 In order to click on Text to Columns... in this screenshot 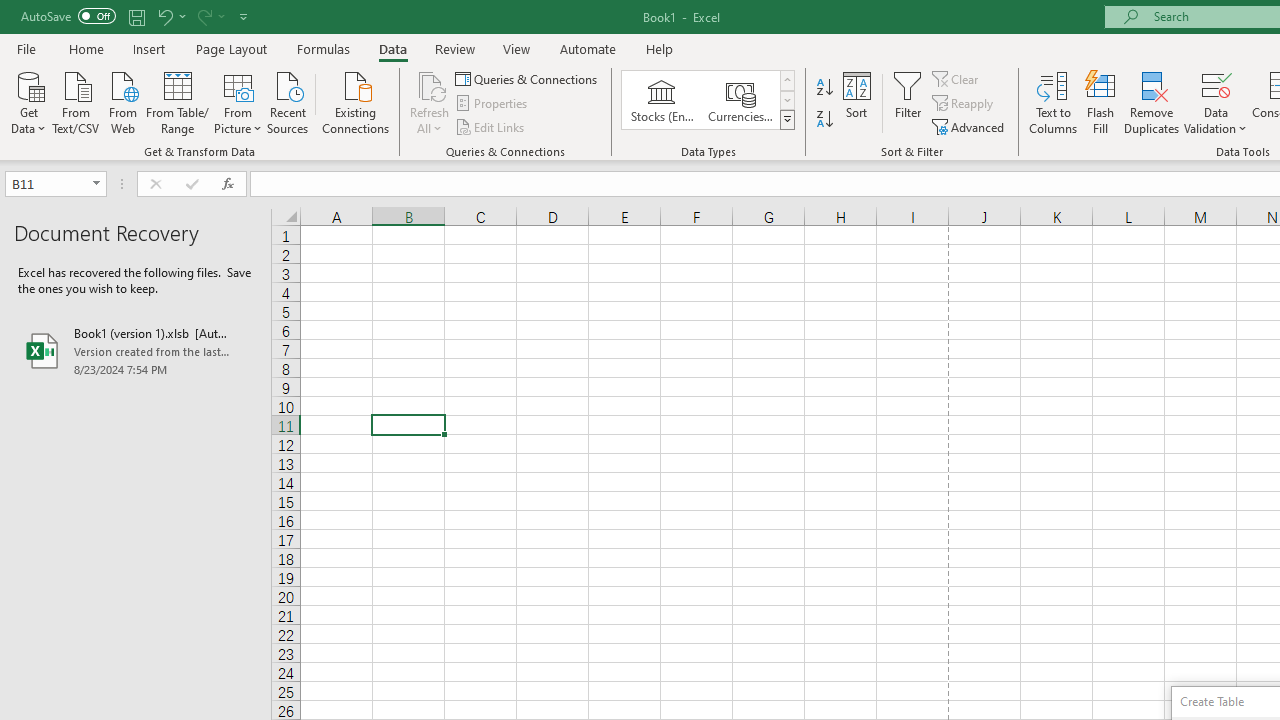, I will do `click(1053, 102)`.